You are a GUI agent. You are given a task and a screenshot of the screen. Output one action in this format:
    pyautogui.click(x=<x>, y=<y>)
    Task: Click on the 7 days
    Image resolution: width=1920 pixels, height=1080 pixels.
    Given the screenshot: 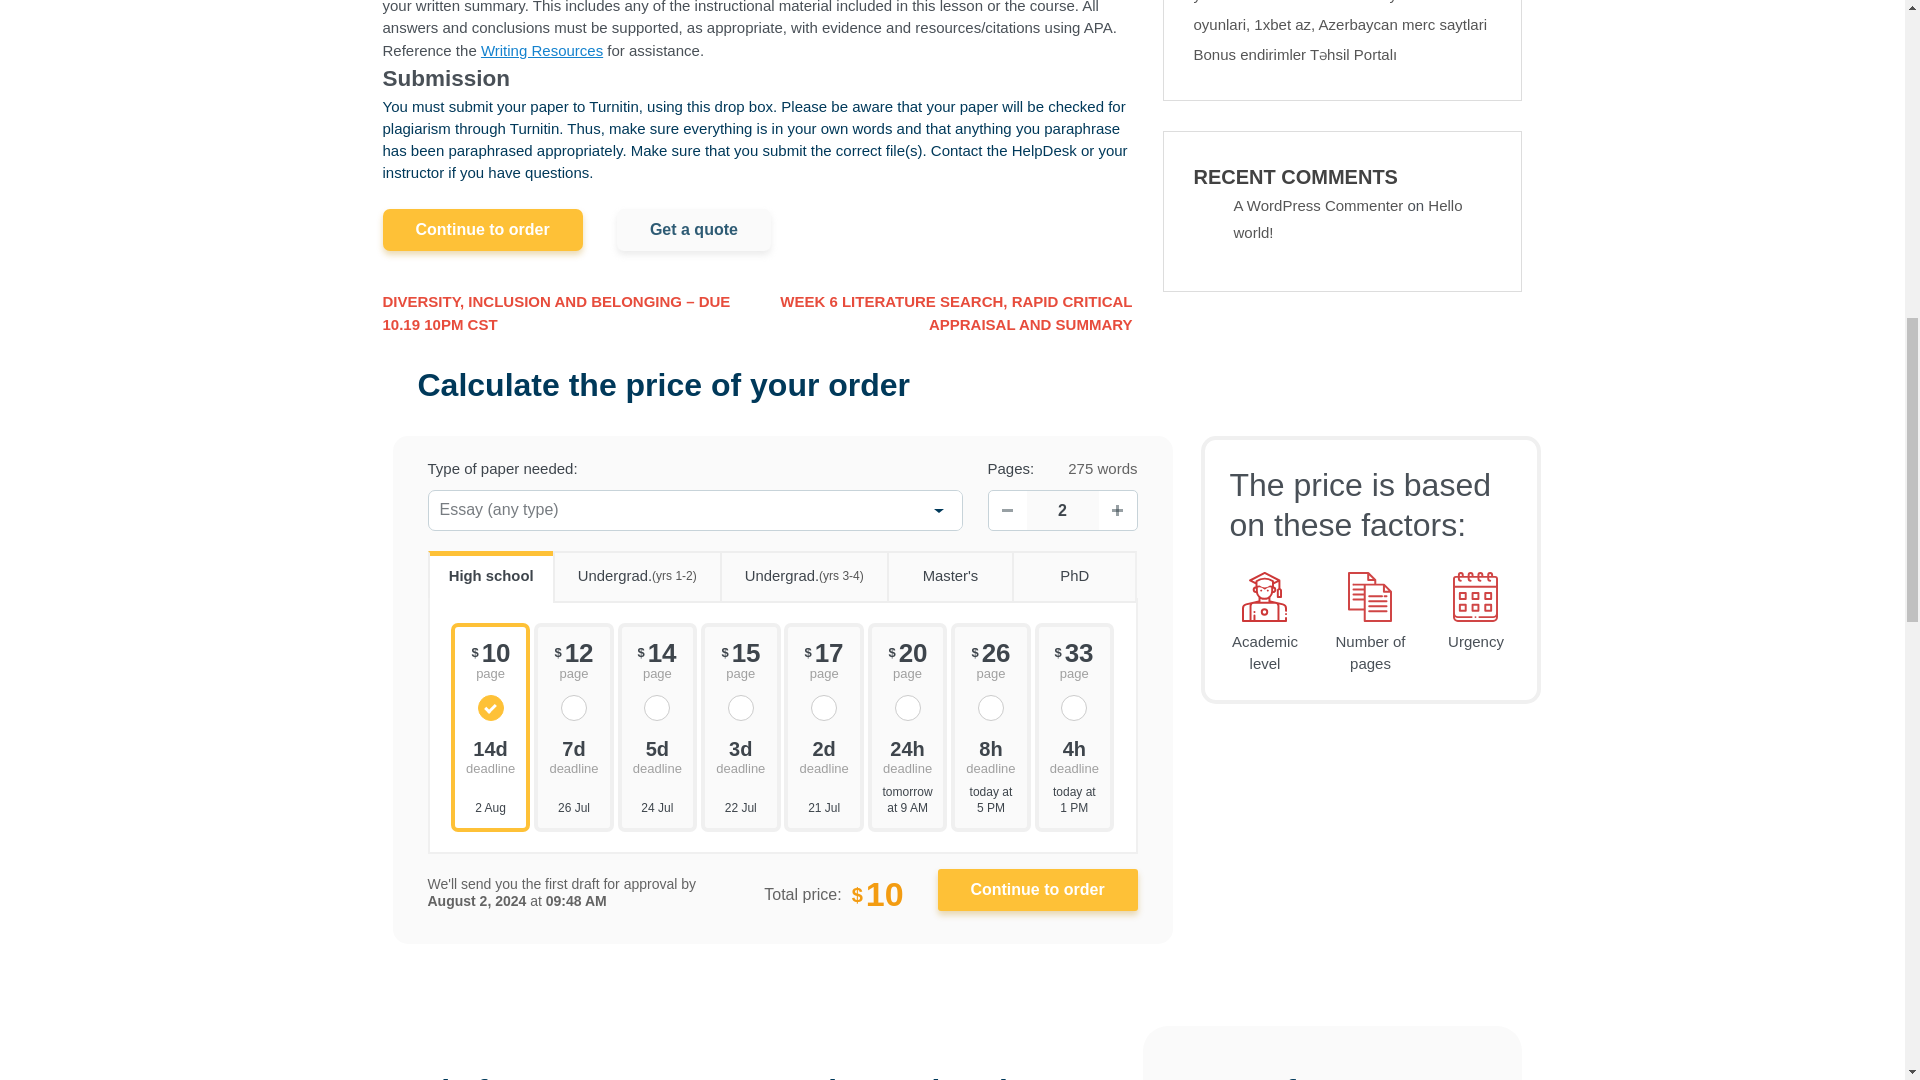 What is the action you would take?
    pyautogui.click(x=574, y=755)
    